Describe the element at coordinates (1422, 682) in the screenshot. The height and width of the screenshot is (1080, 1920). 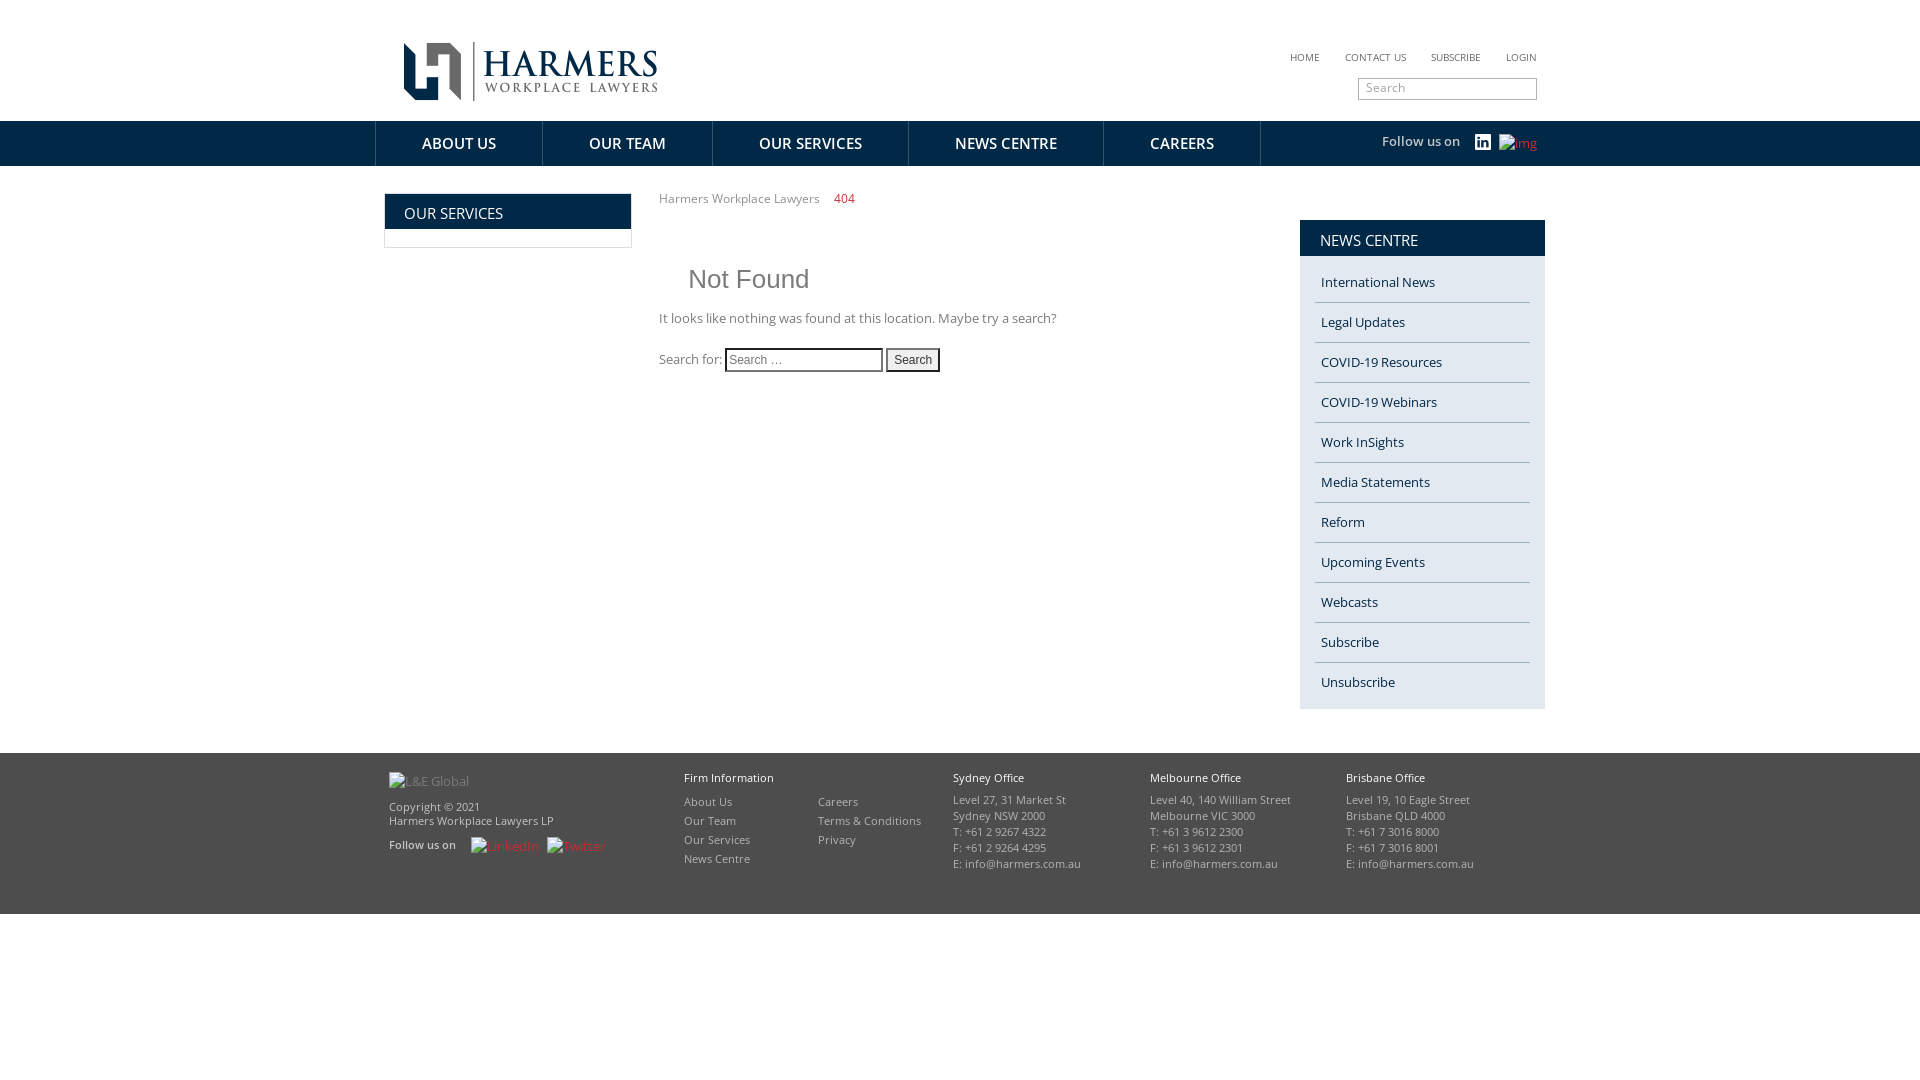
I see `Unsubscribe` at that location.